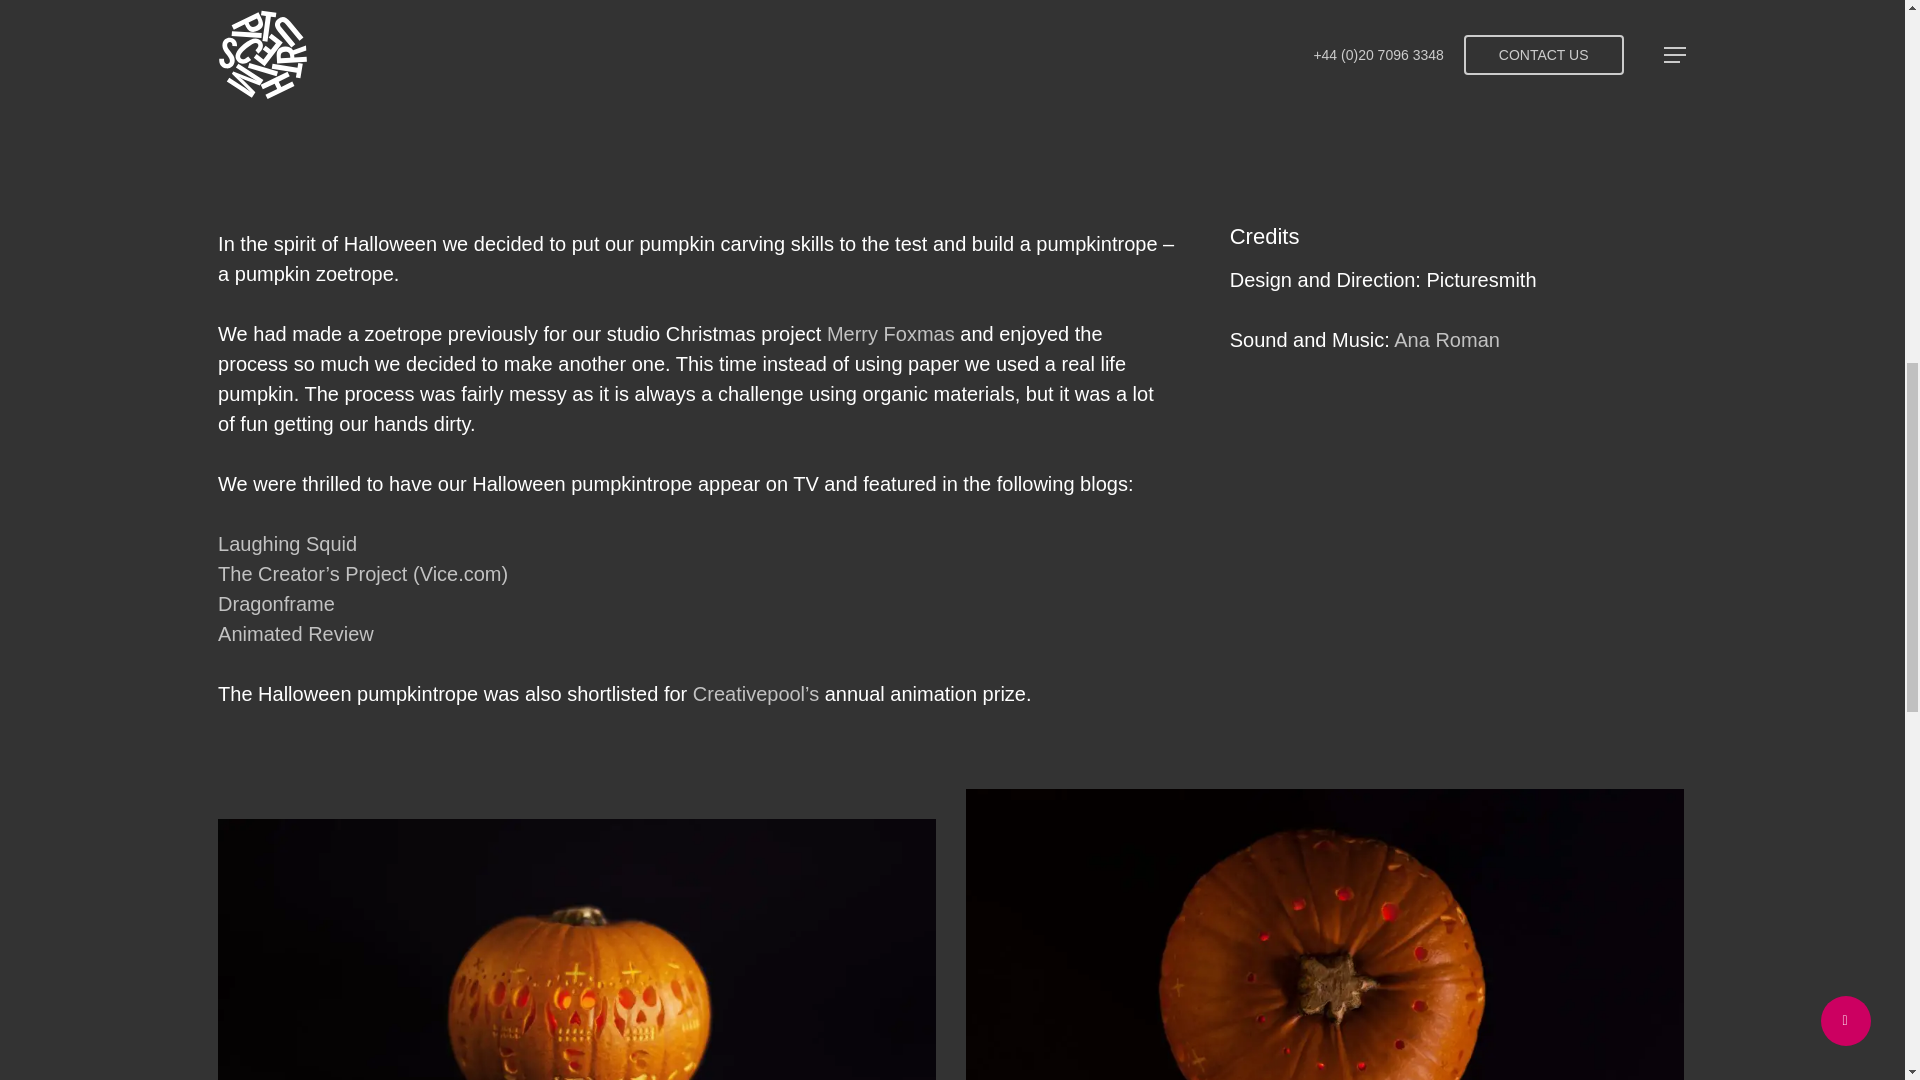 Image resolution: width=1920 pixels, height=1080 pixels. Describe the element at coordinates (276, 603) in the screenshot. I see `Dragonframe` at that location.